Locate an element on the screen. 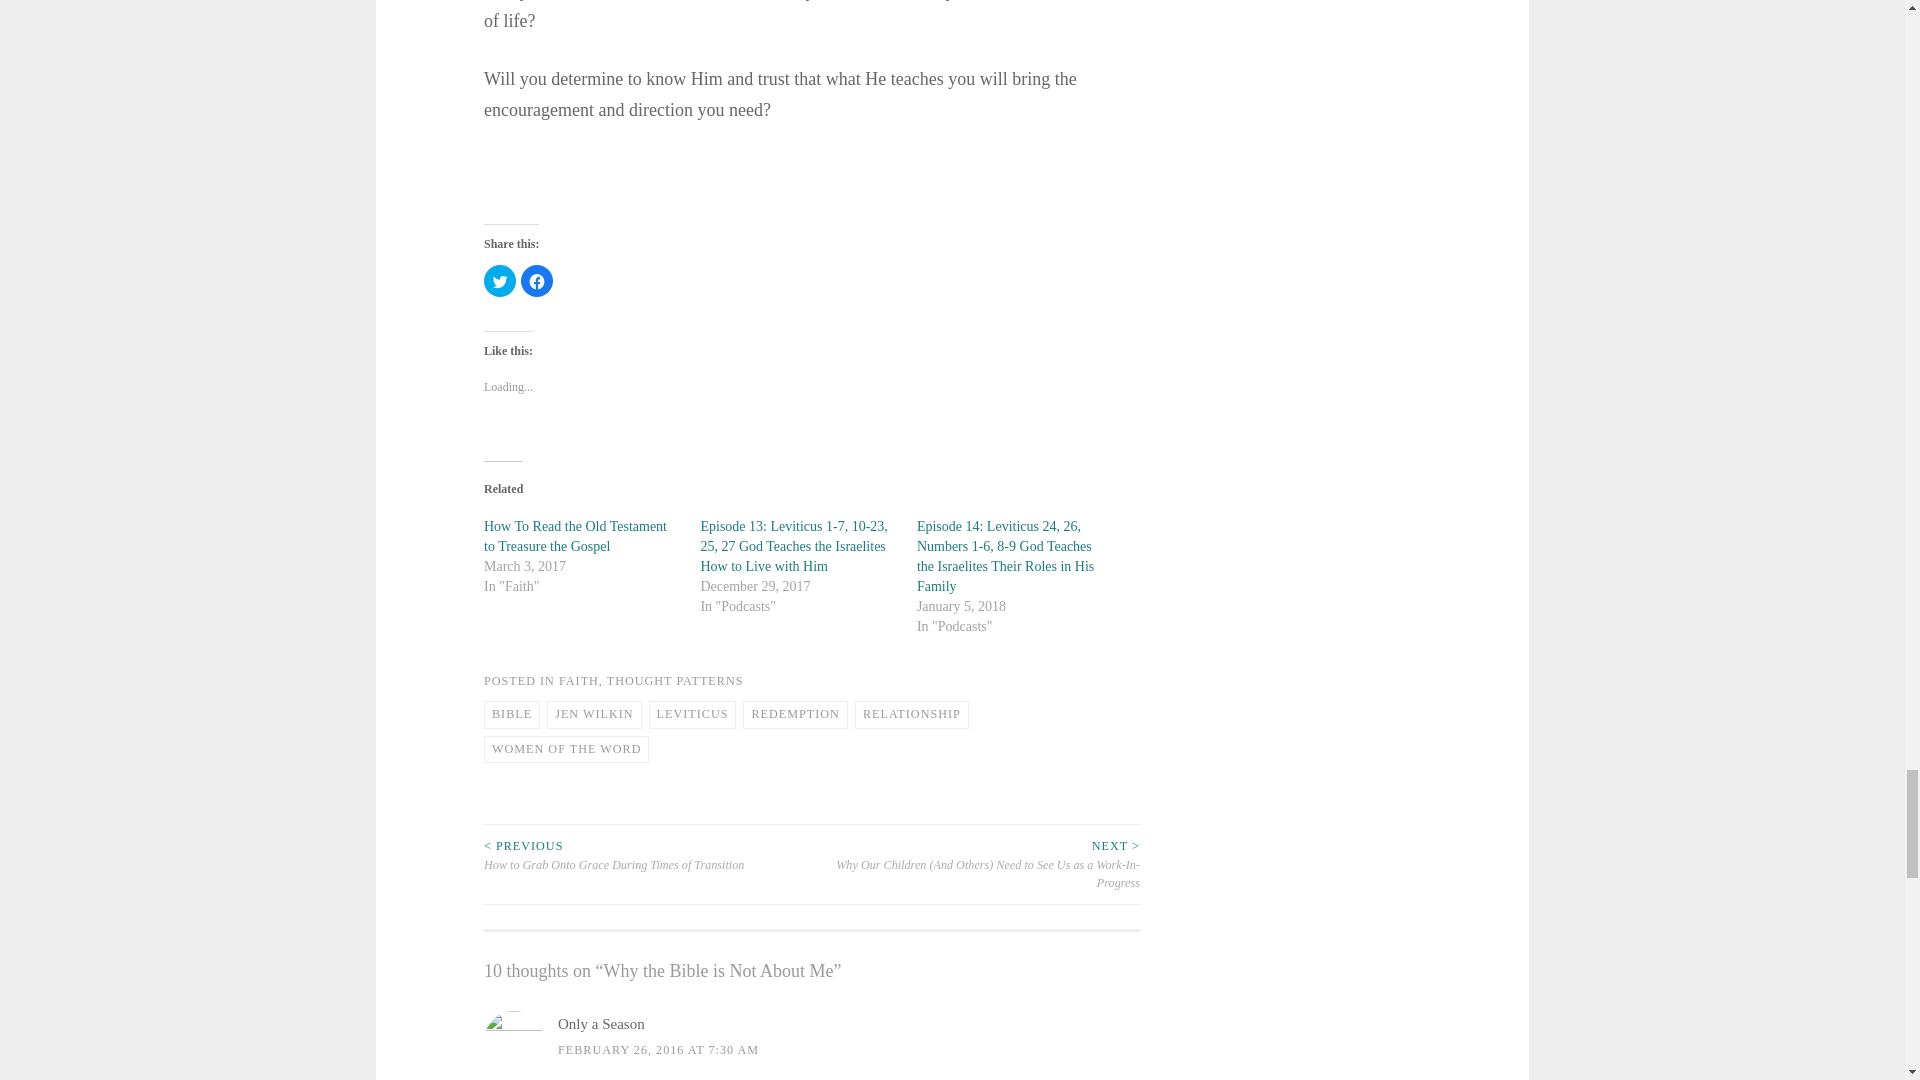 This screenshot has height=1080, width=1920. Click to share on Facebook is located at coordinates (536, 280).